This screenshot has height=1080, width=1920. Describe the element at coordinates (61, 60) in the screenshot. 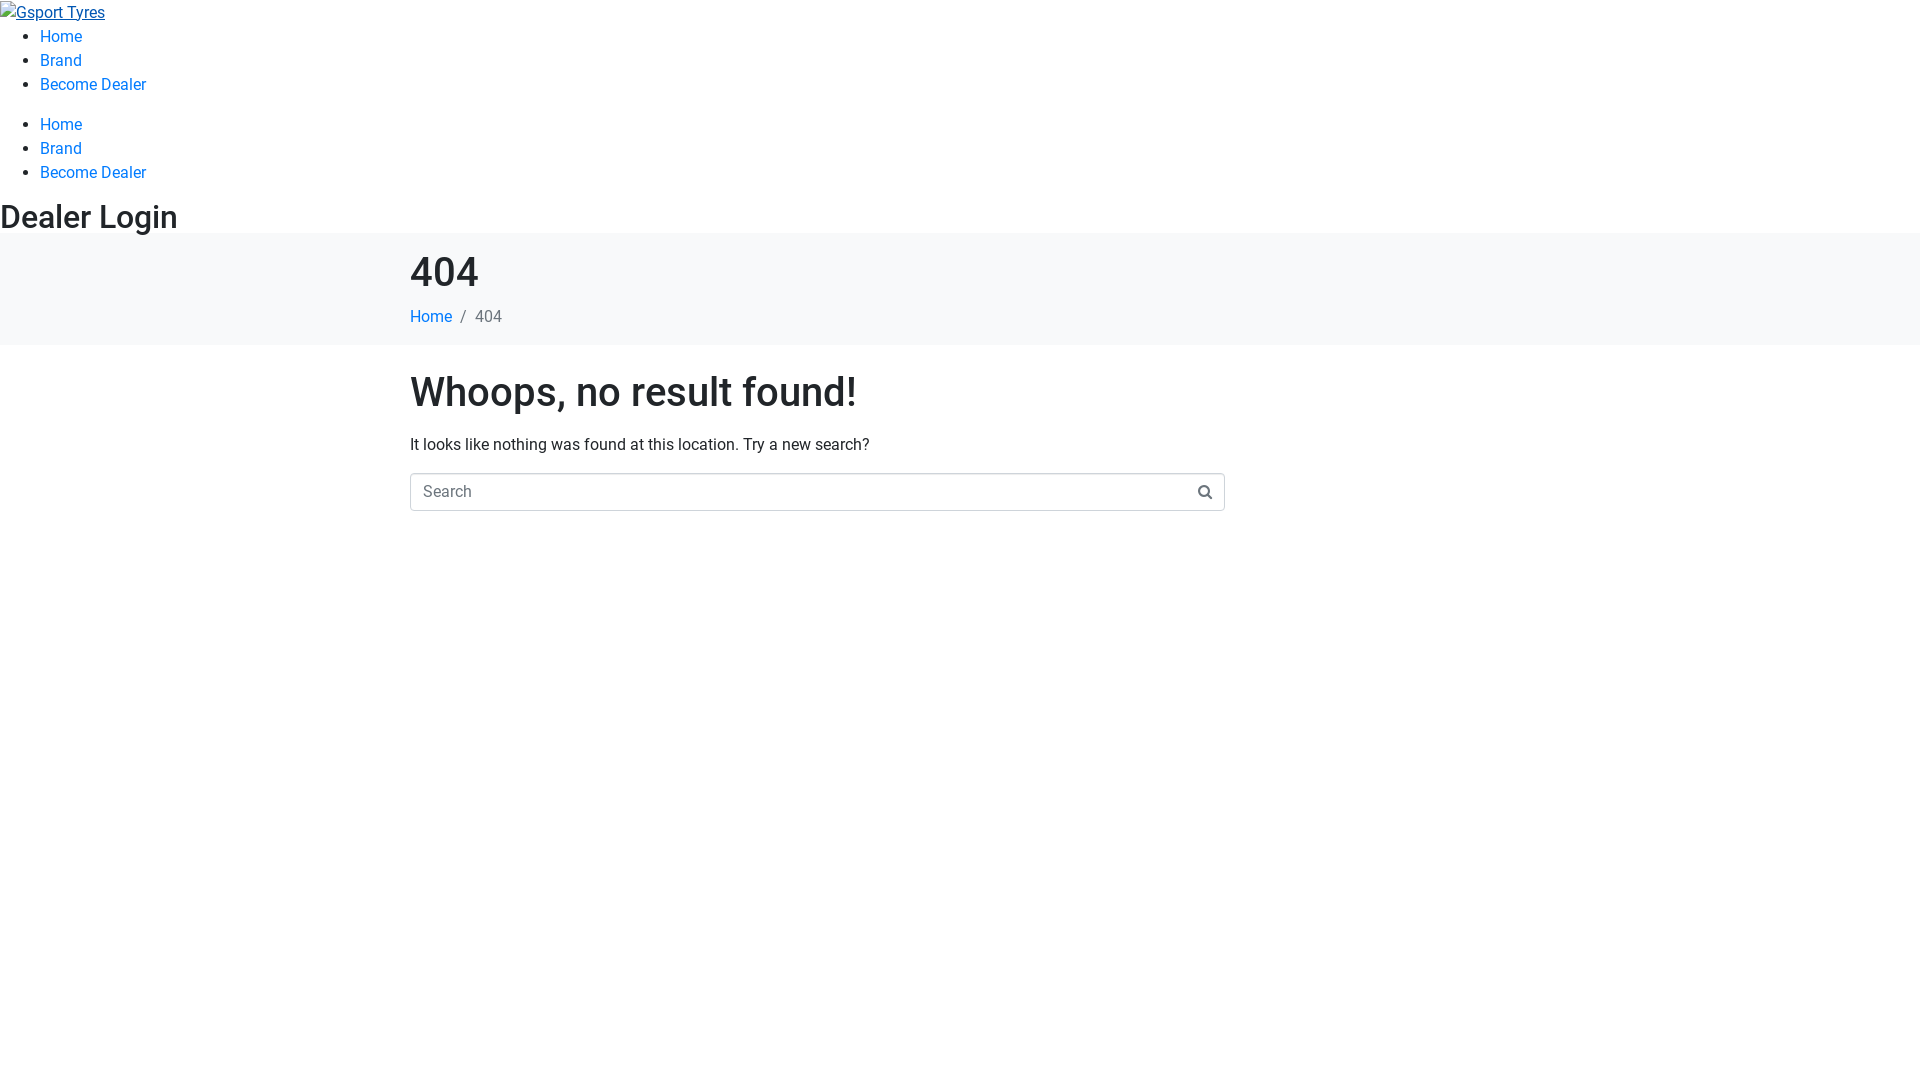

I see `Brand` at that location.